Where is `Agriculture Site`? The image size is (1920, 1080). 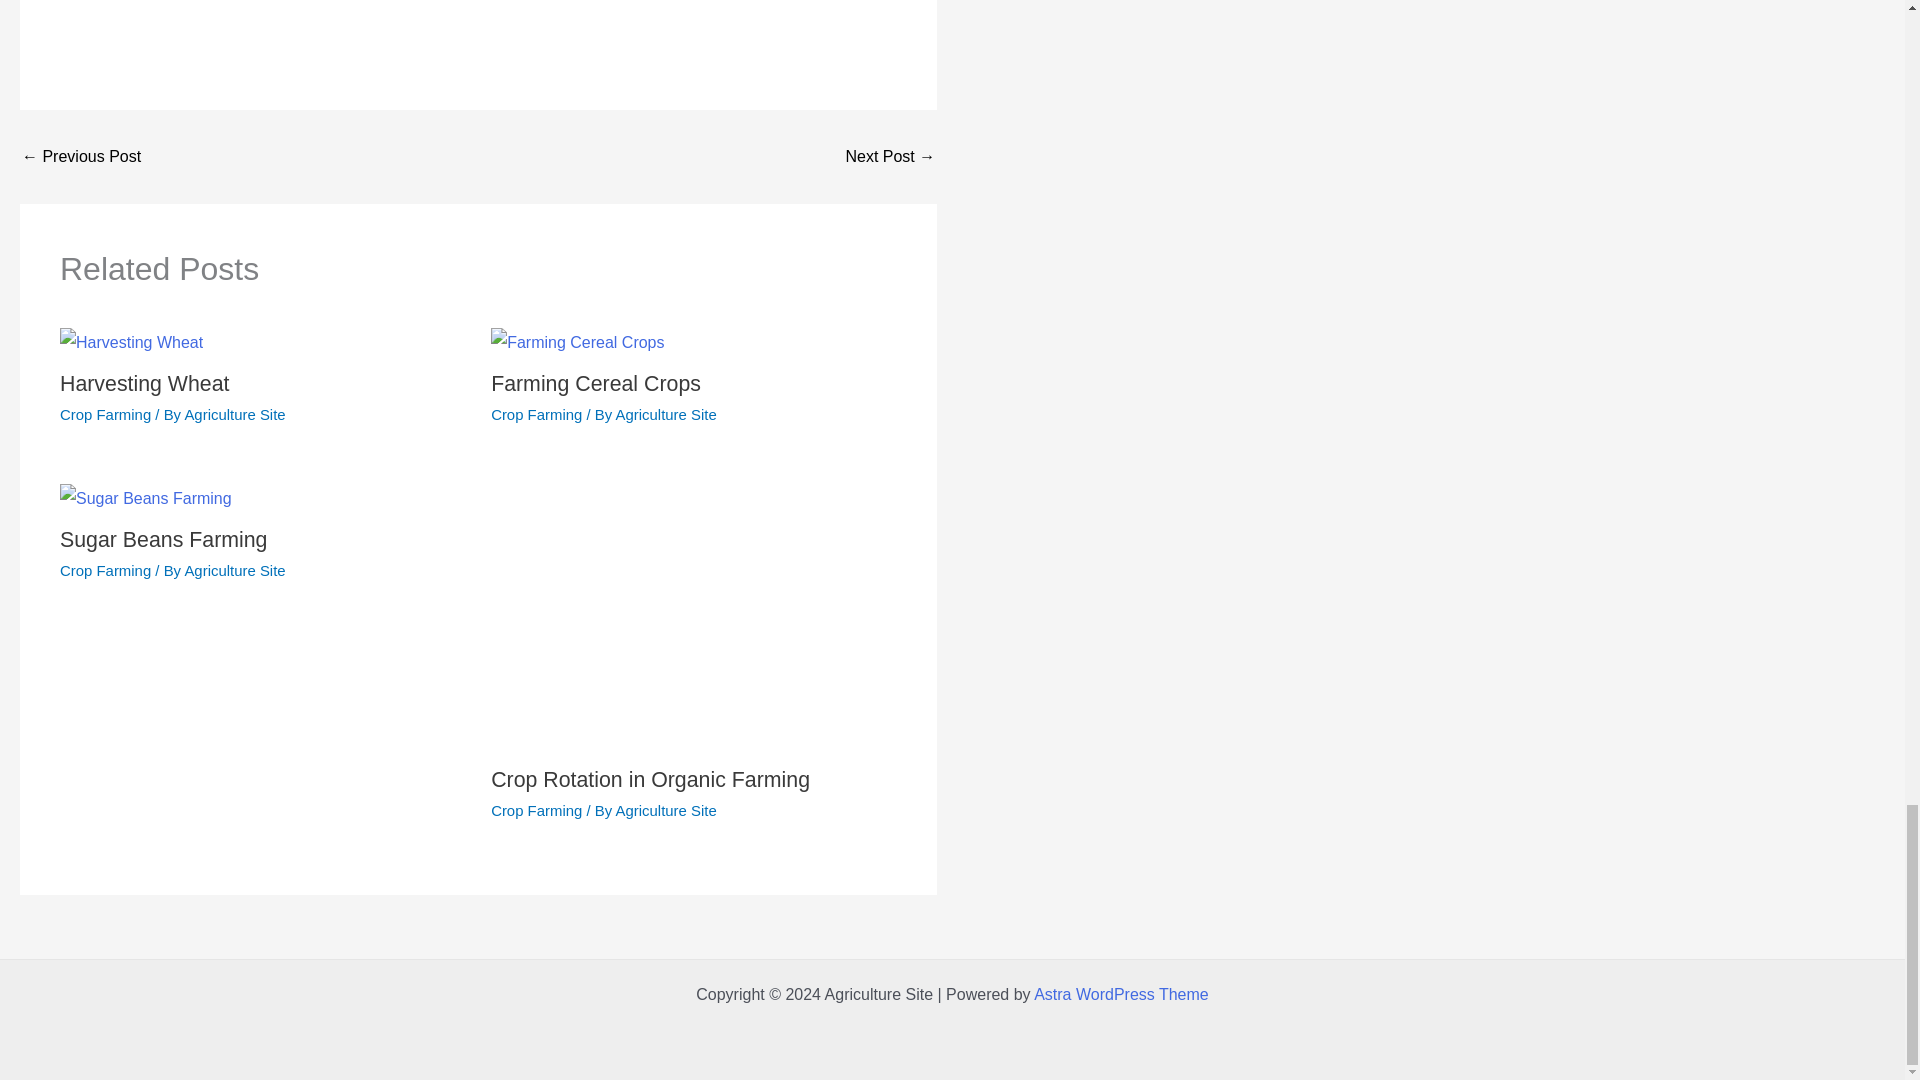 Agriculture Site is located at coordinates (234, 414).